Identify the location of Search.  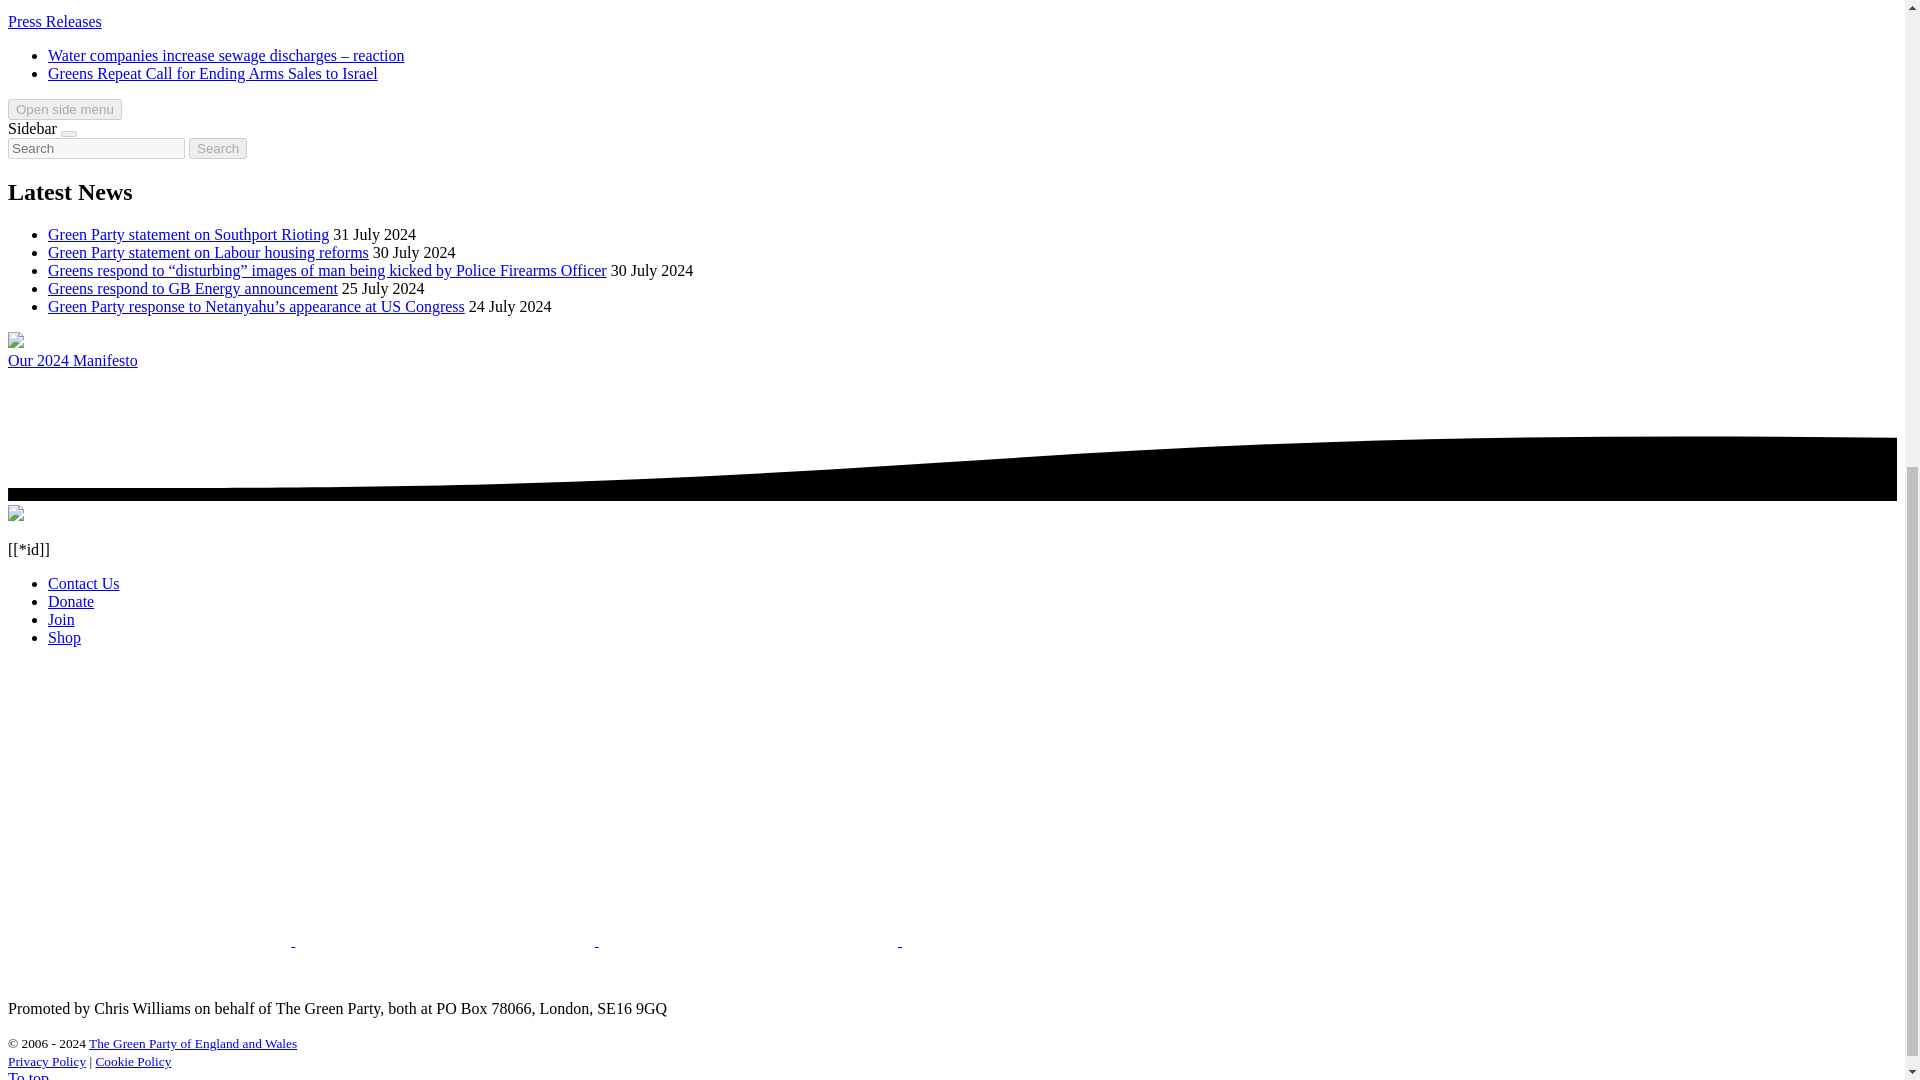
(218, 148).